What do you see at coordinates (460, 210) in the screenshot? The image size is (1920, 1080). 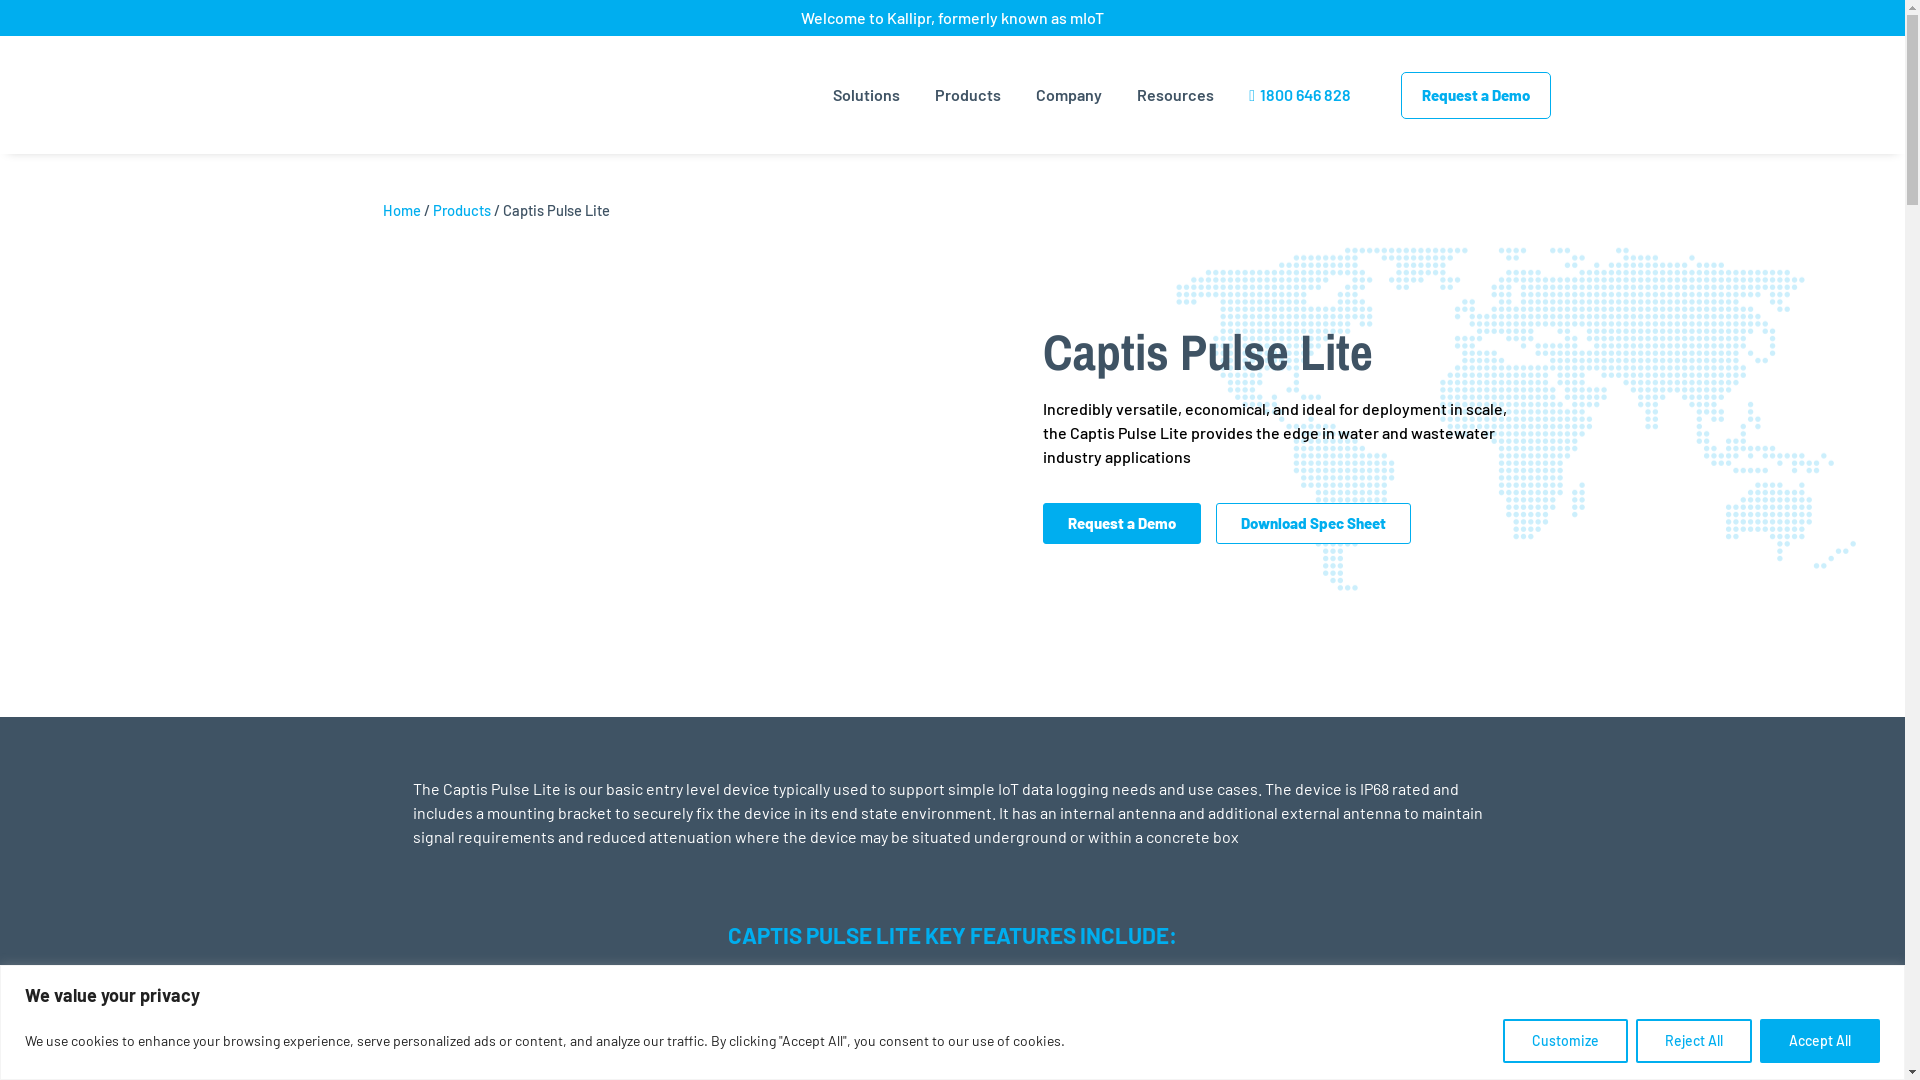 I see `Products` at bounding box center [460, 210].